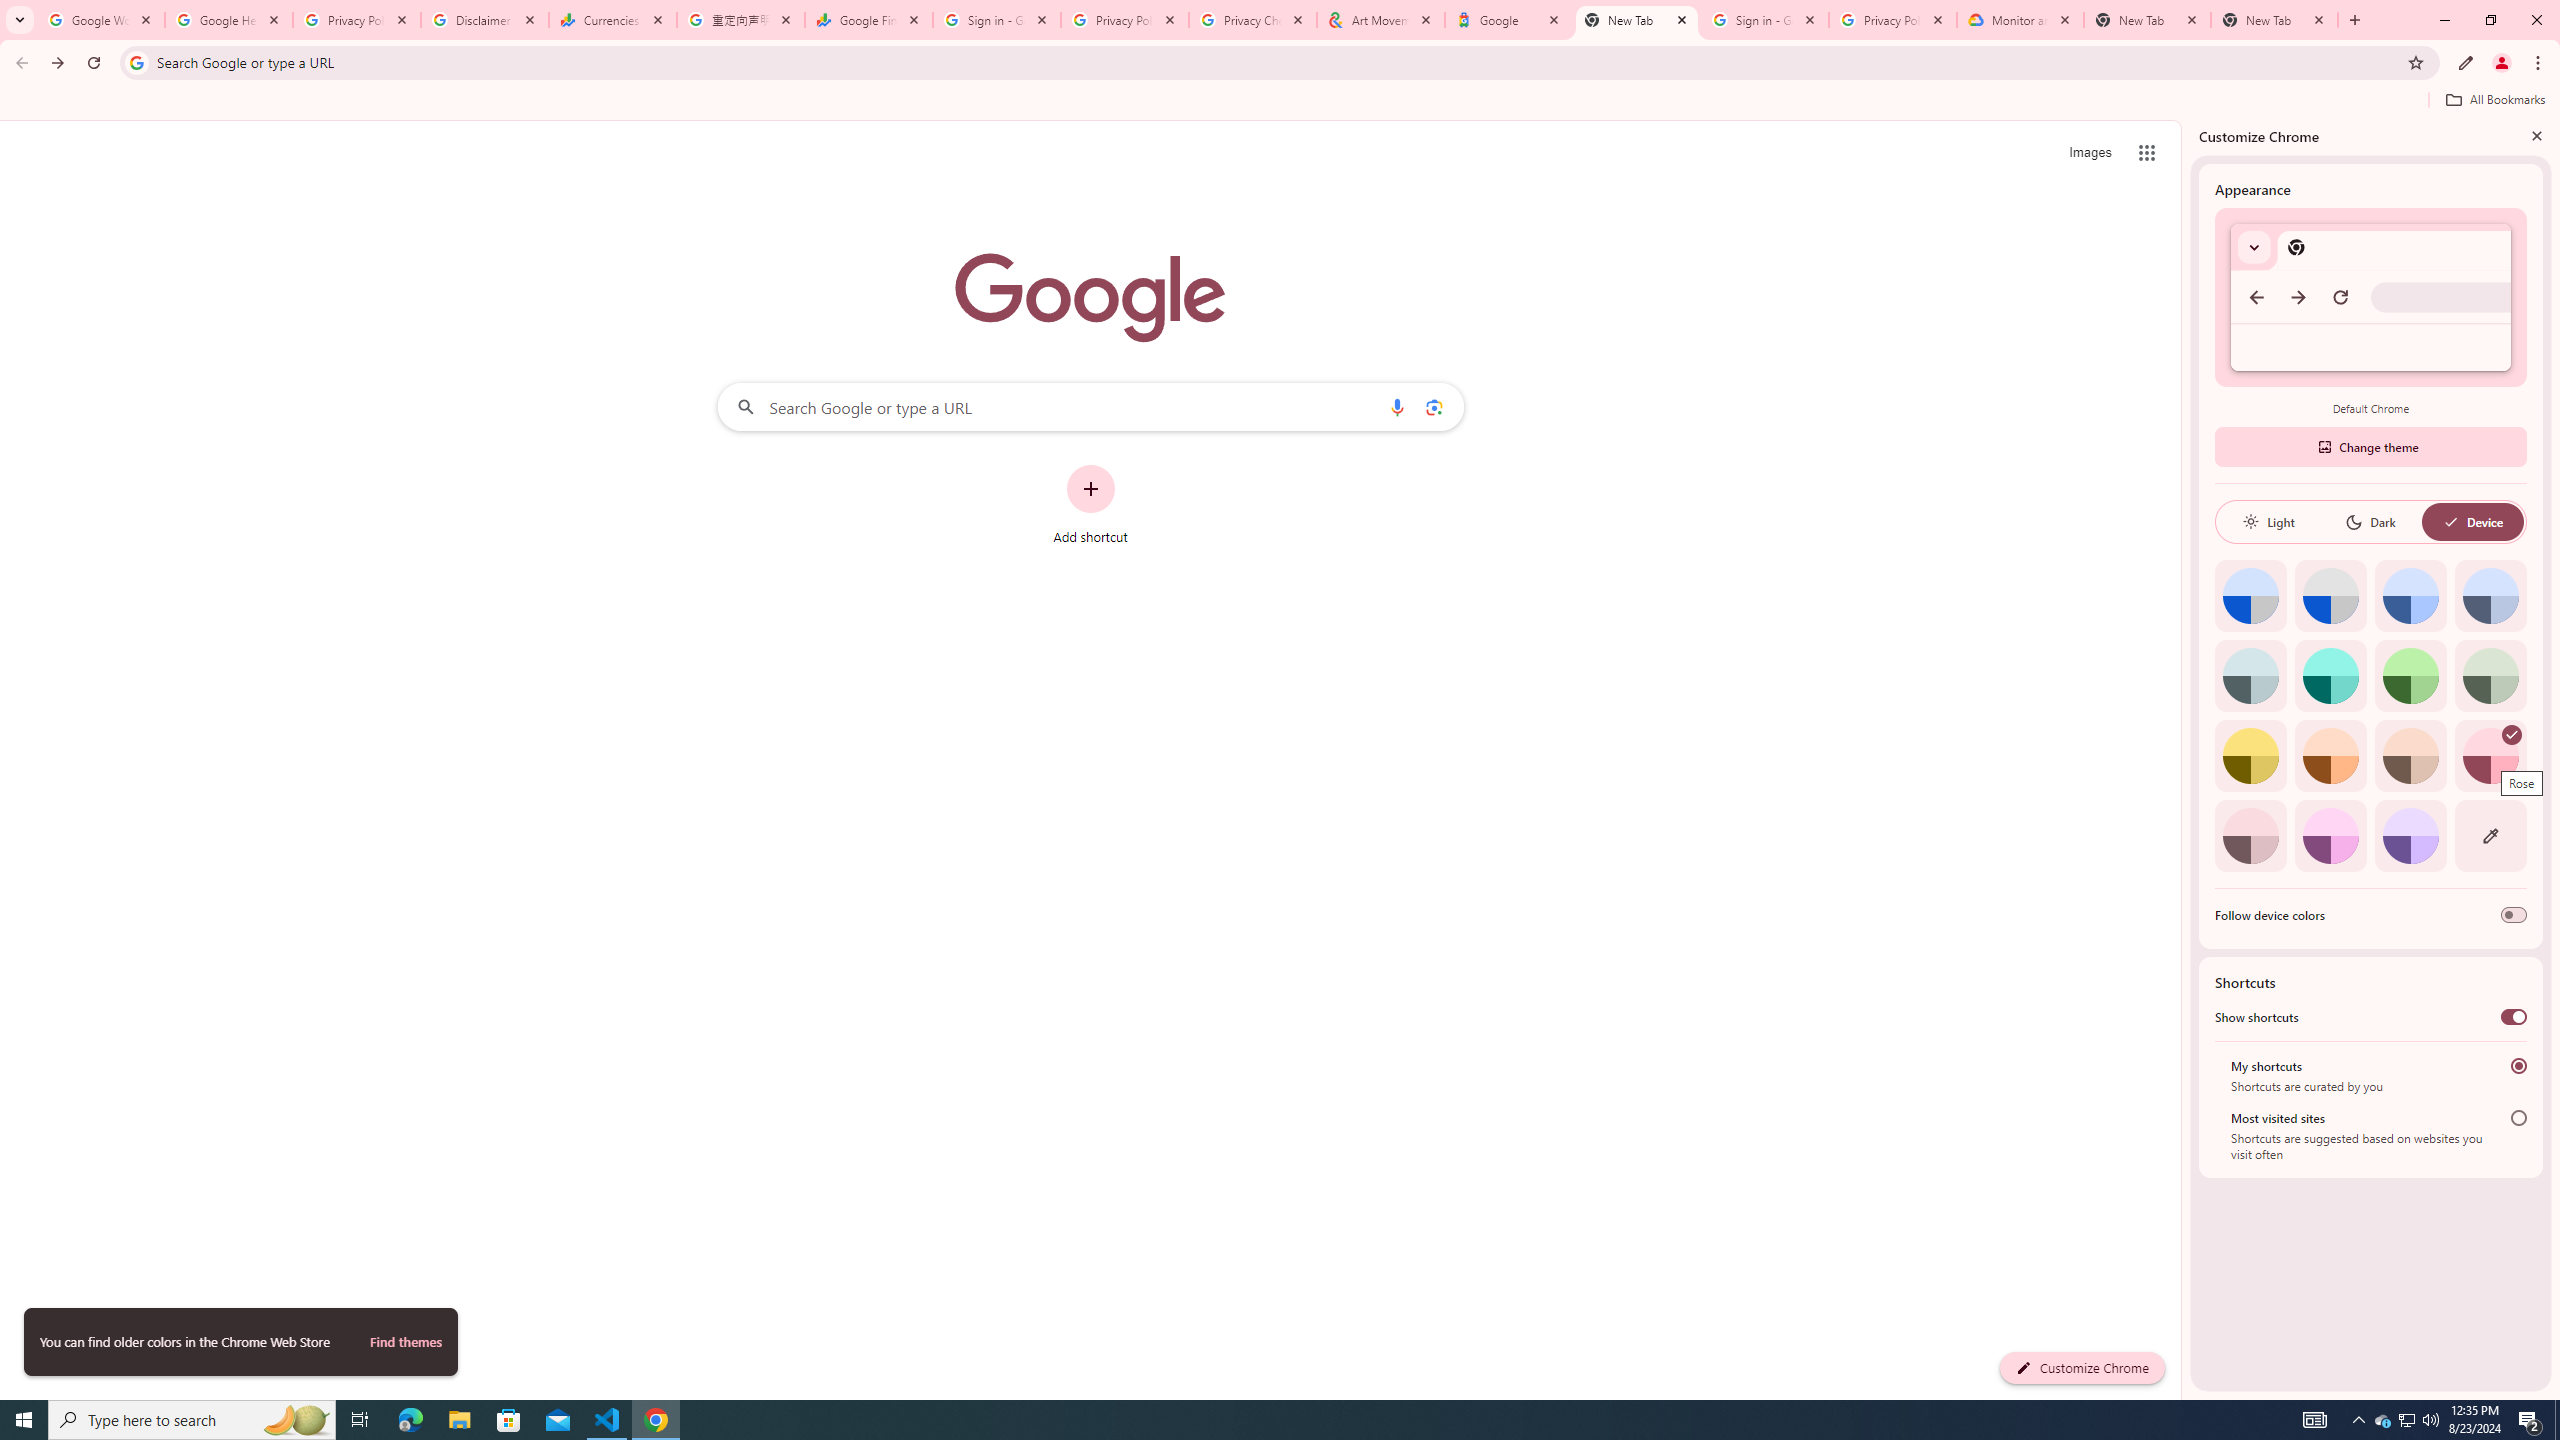 This screenshot has width=2560, height=1440. I want to click on Grey default color, so click(2330, 596).